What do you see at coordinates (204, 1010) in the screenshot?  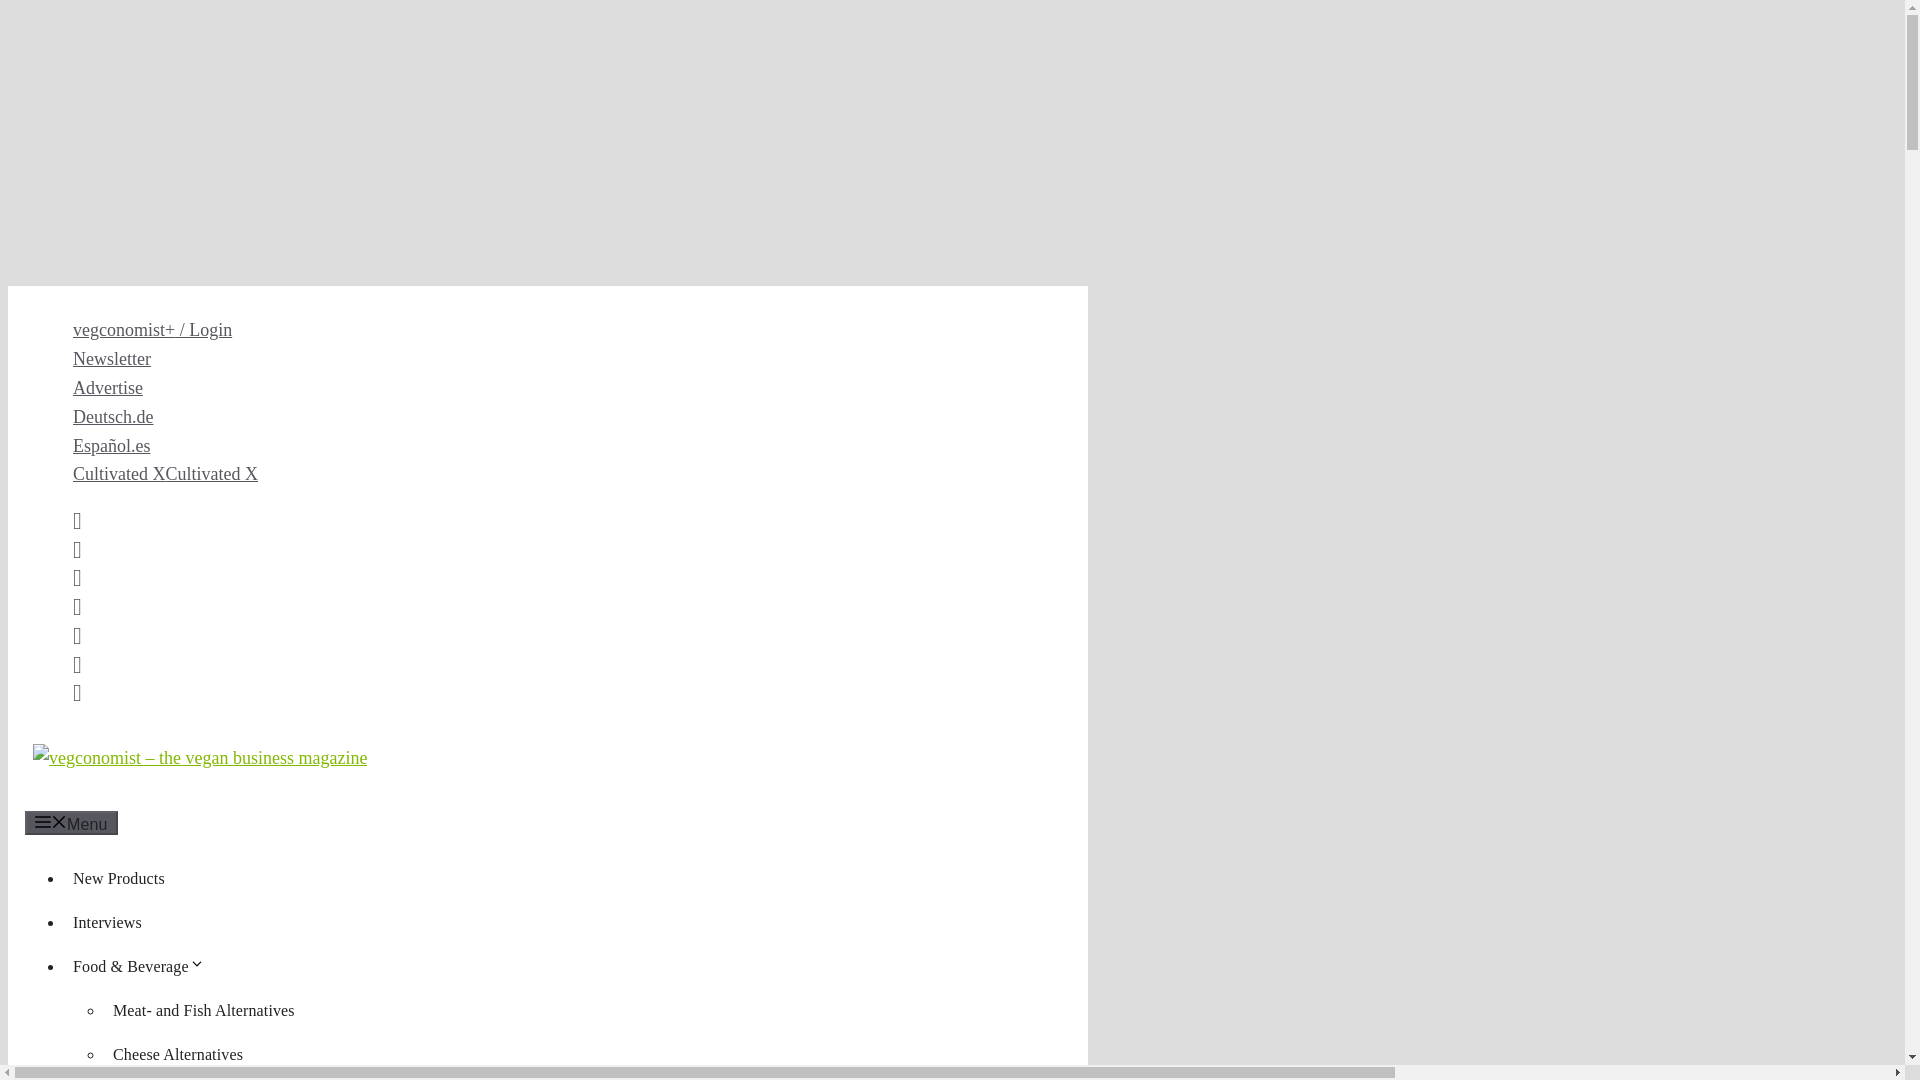 I see `Meat- and Fish Alternatives` at bounding box center [204, 1010].